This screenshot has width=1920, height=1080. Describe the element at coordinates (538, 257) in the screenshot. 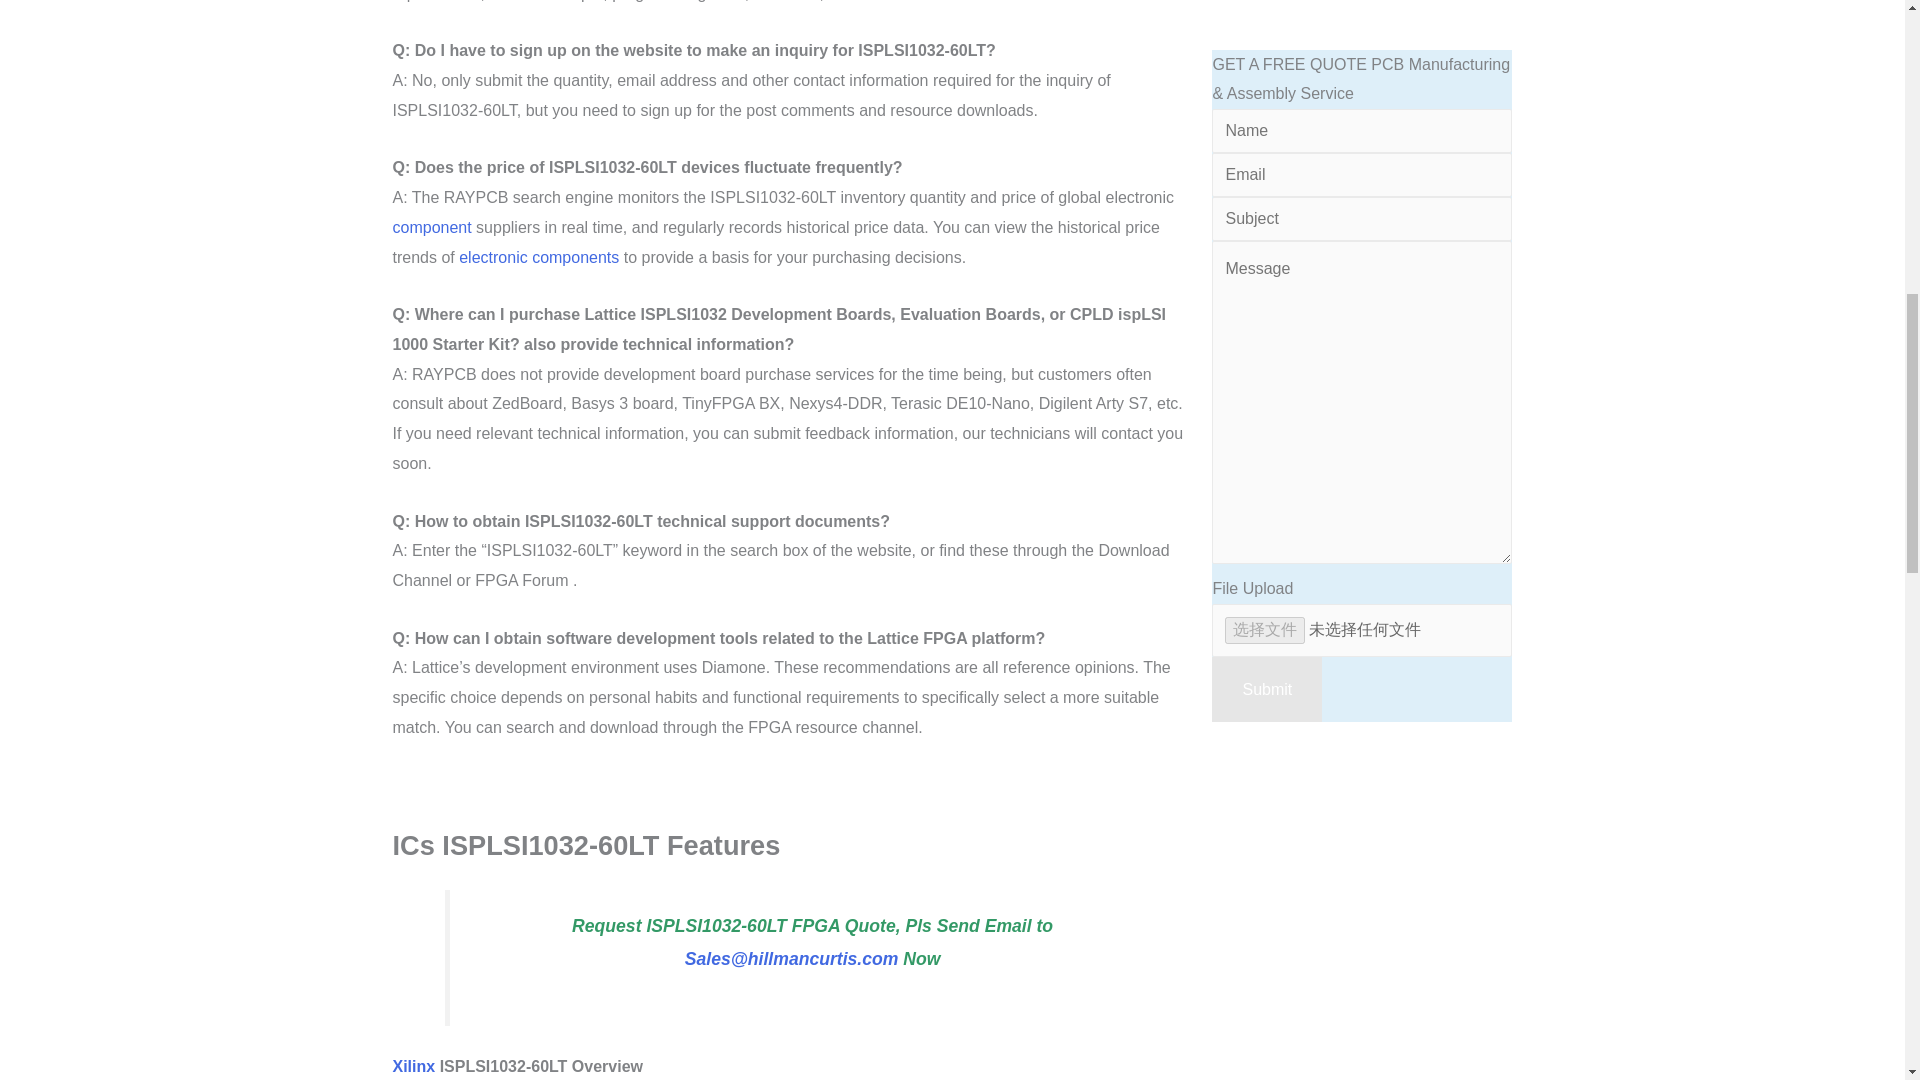

I see `electronic components` at that location.